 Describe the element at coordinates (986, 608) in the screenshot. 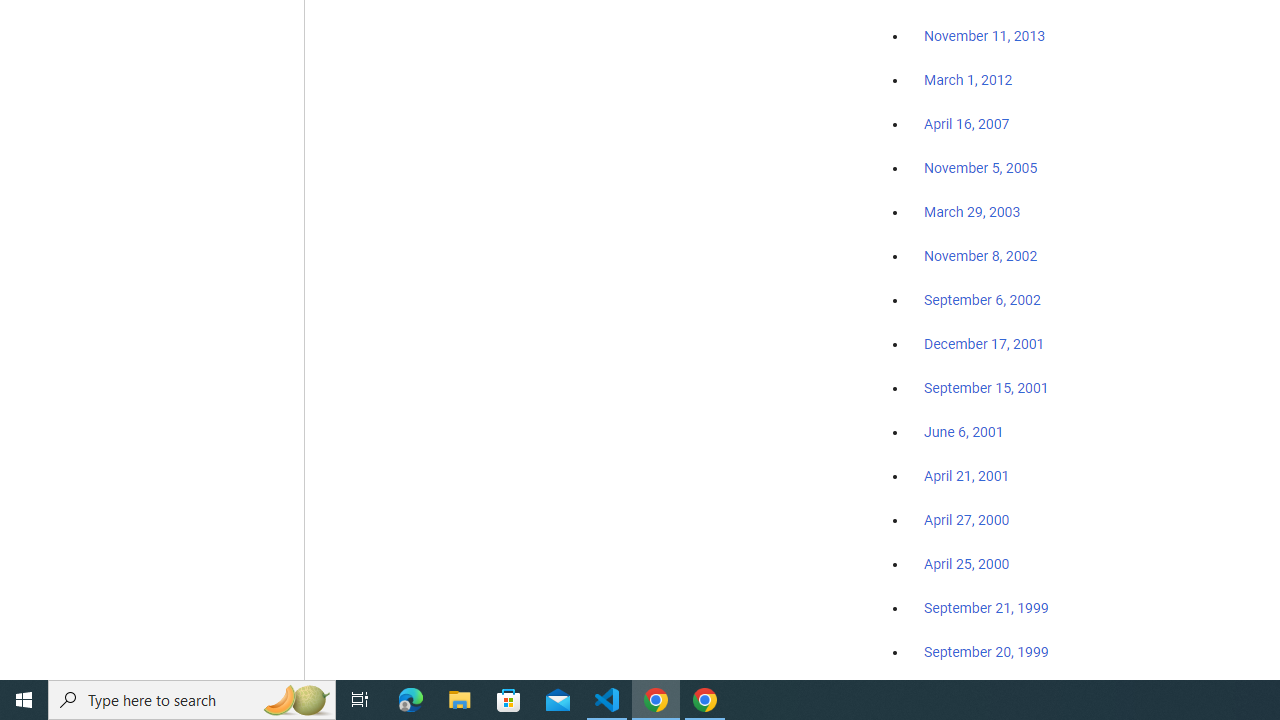

I see `September 21, 1999` at that location.